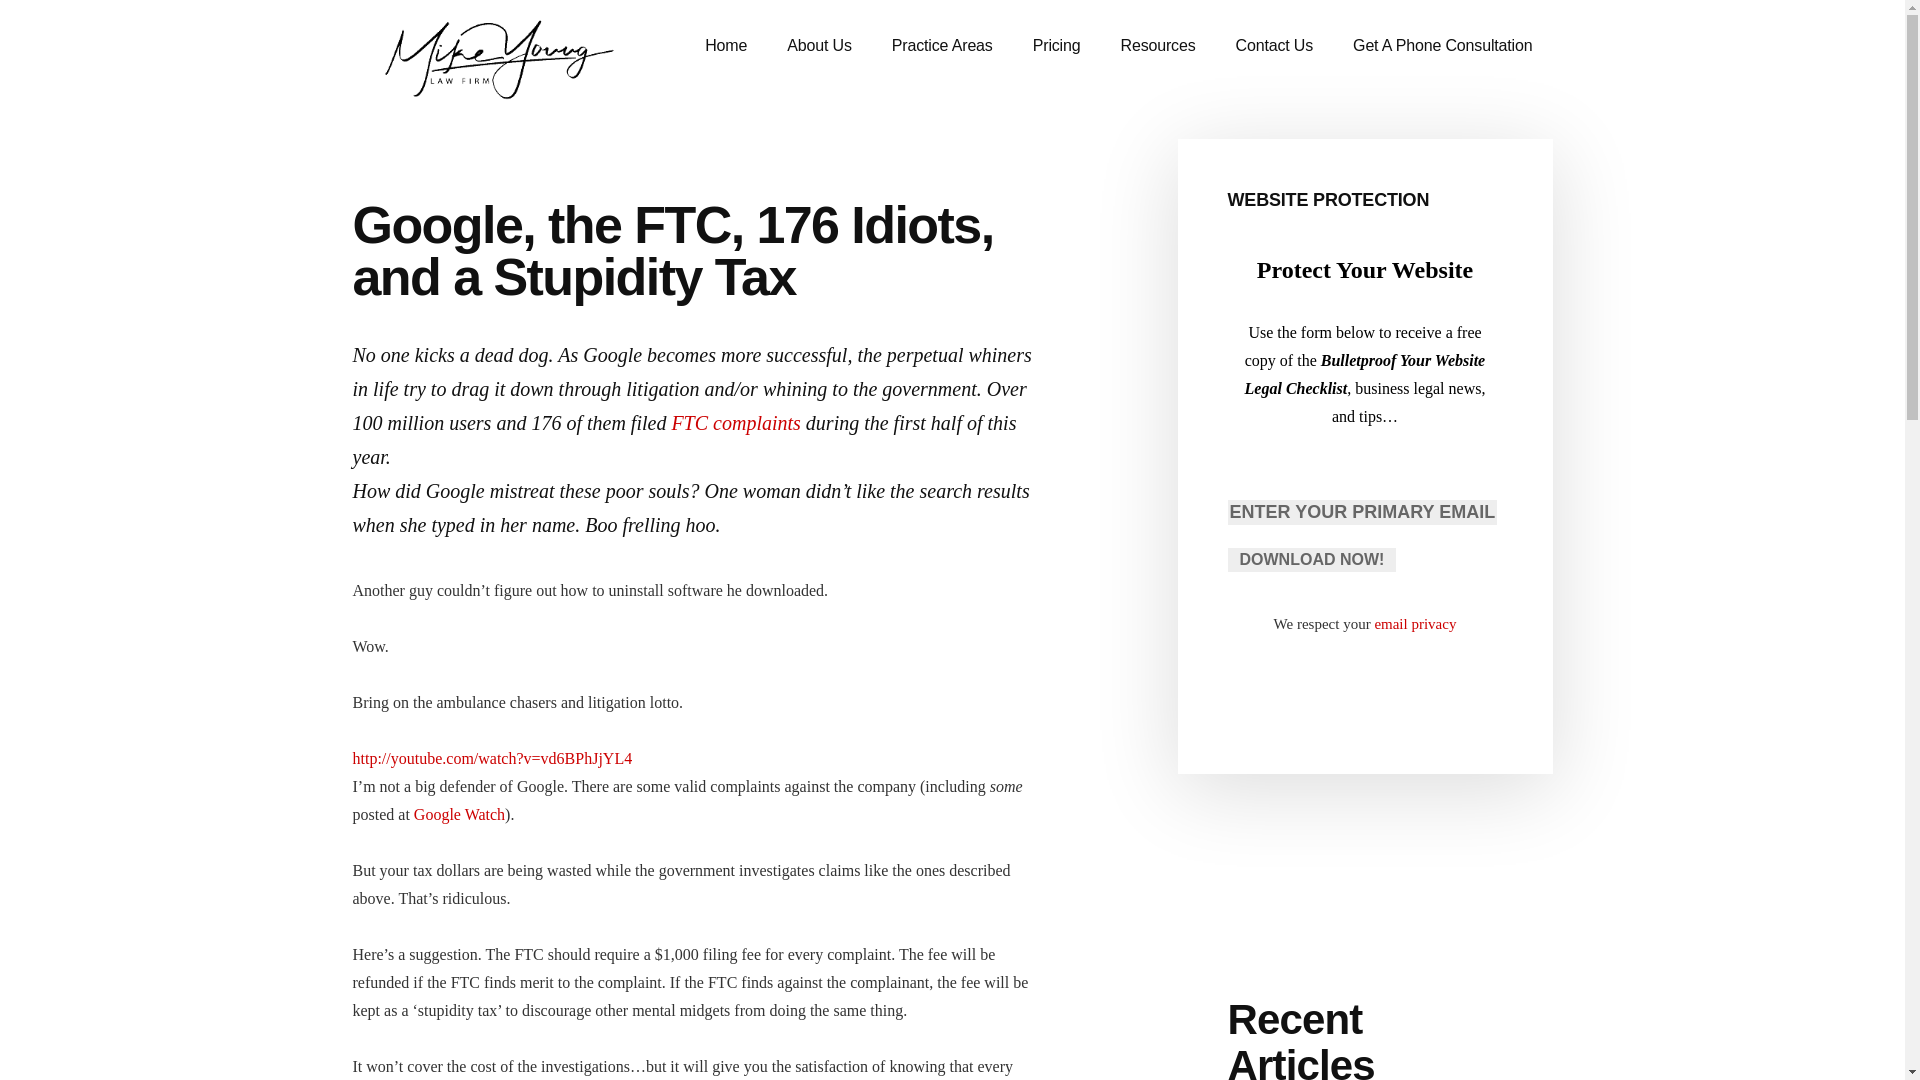 This screenshot has width=1920, height=1080. What do you see at coordinates (942, 46) in the screenshot?
I see `Business Lawyer Services` at bounding box center [942, 46].